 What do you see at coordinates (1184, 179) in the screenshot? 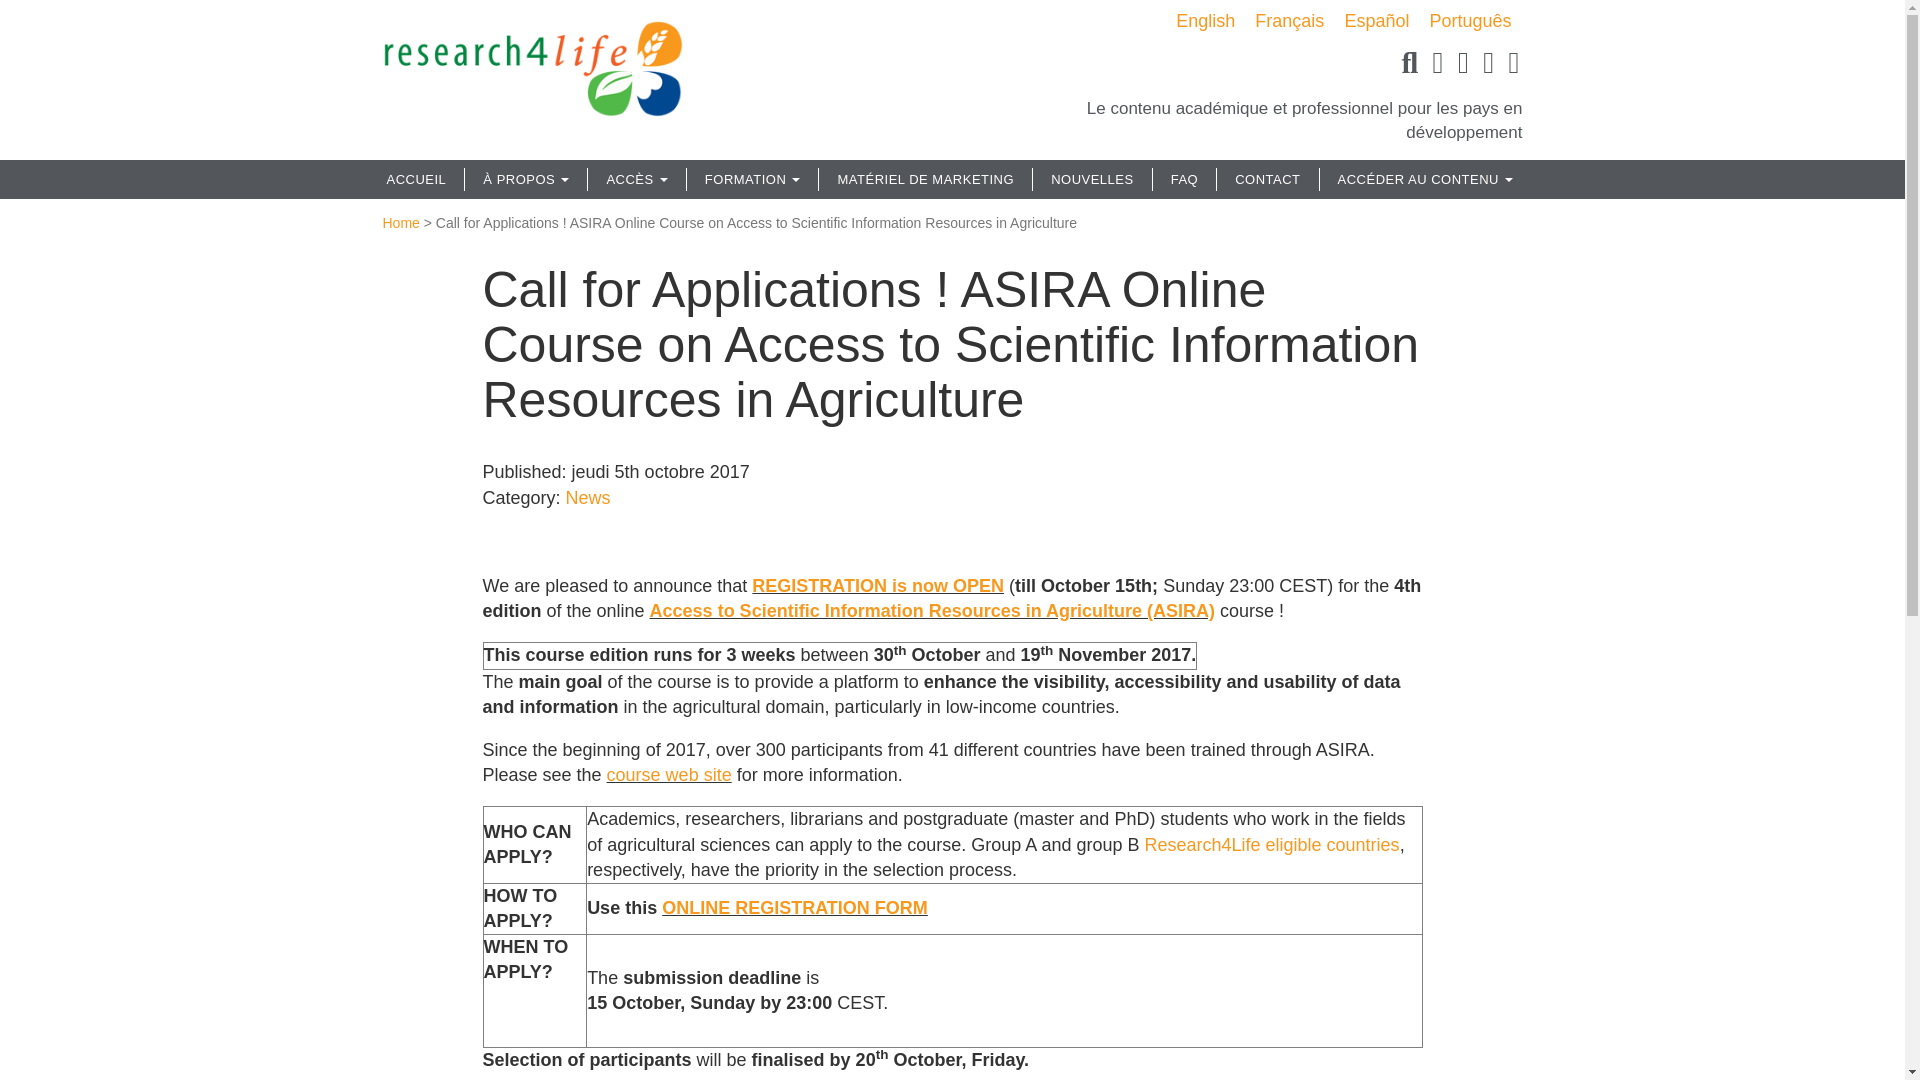
I see `FAQ` at bounding box center [1184, 179].